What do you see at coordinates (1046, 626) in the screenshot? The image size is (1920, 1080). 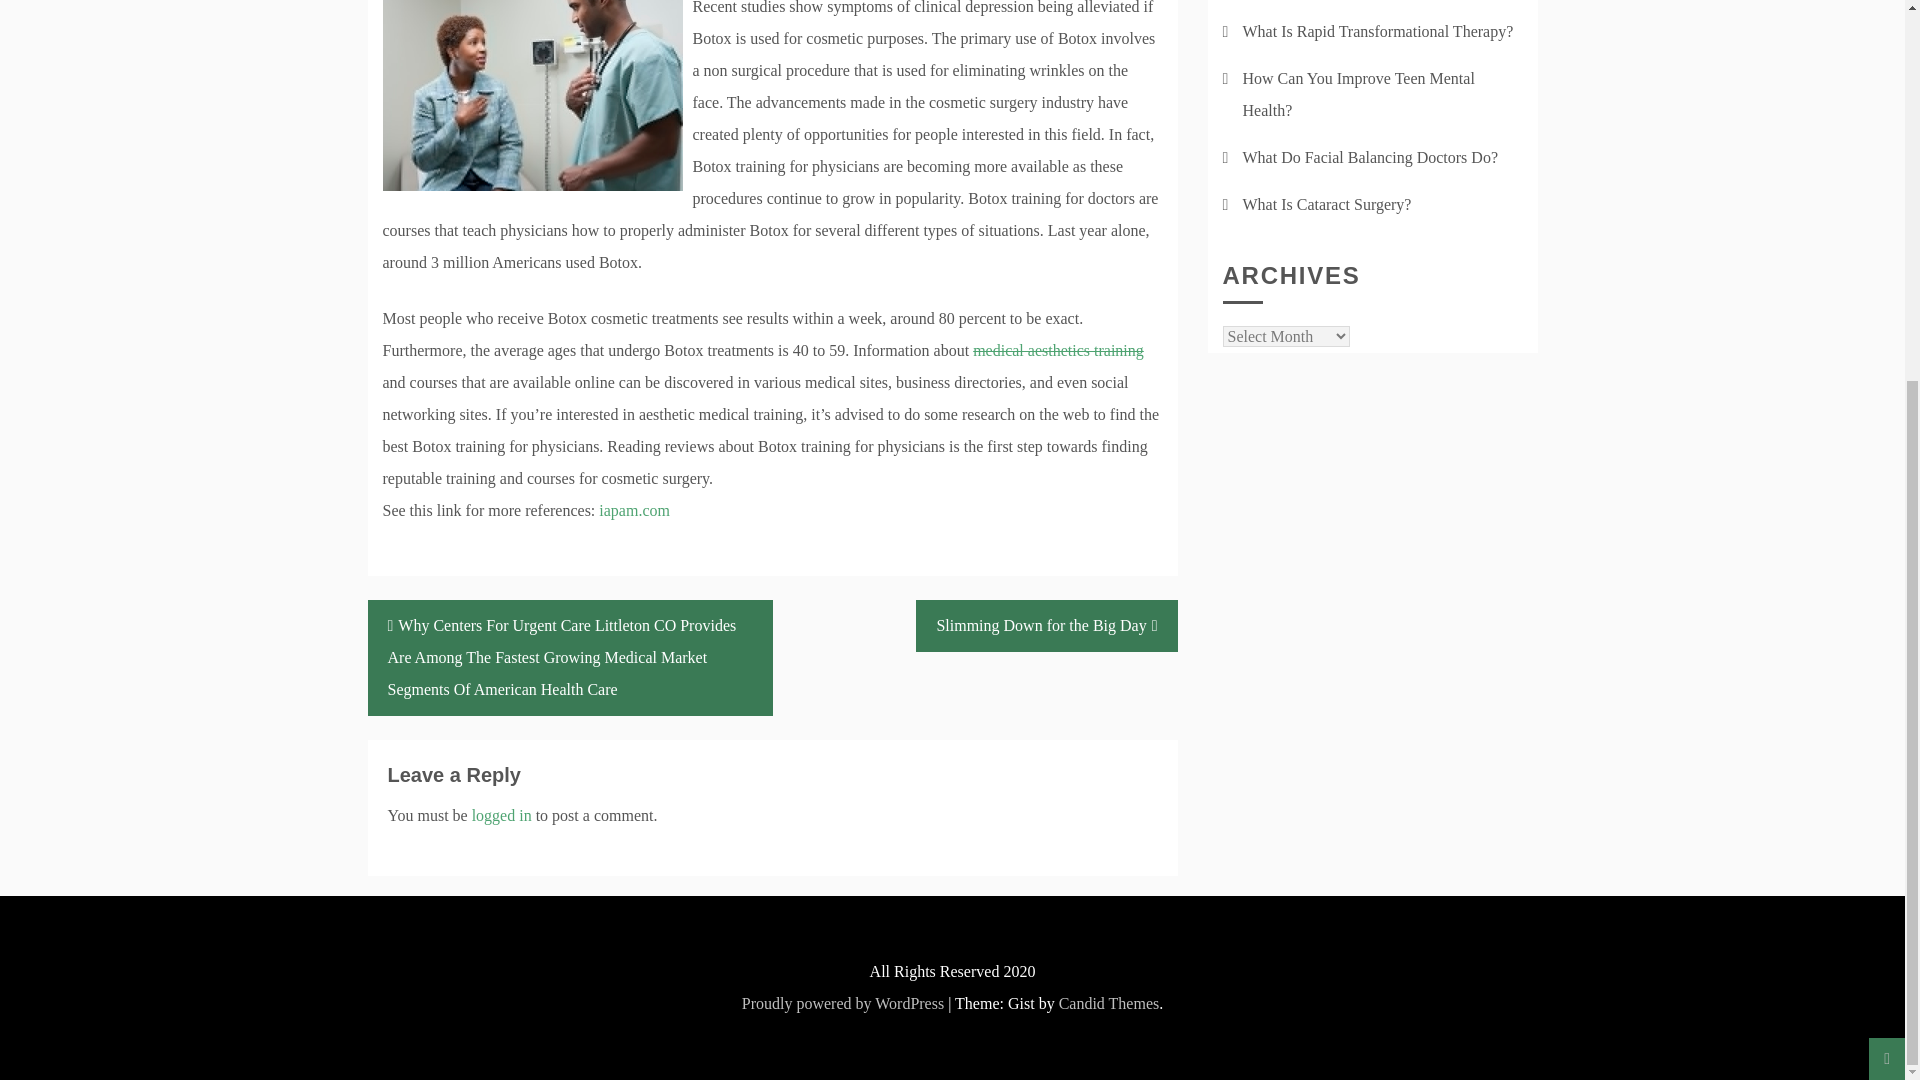 I see `Slimming Down for the Big Day` at bounding box center [1046, 626].